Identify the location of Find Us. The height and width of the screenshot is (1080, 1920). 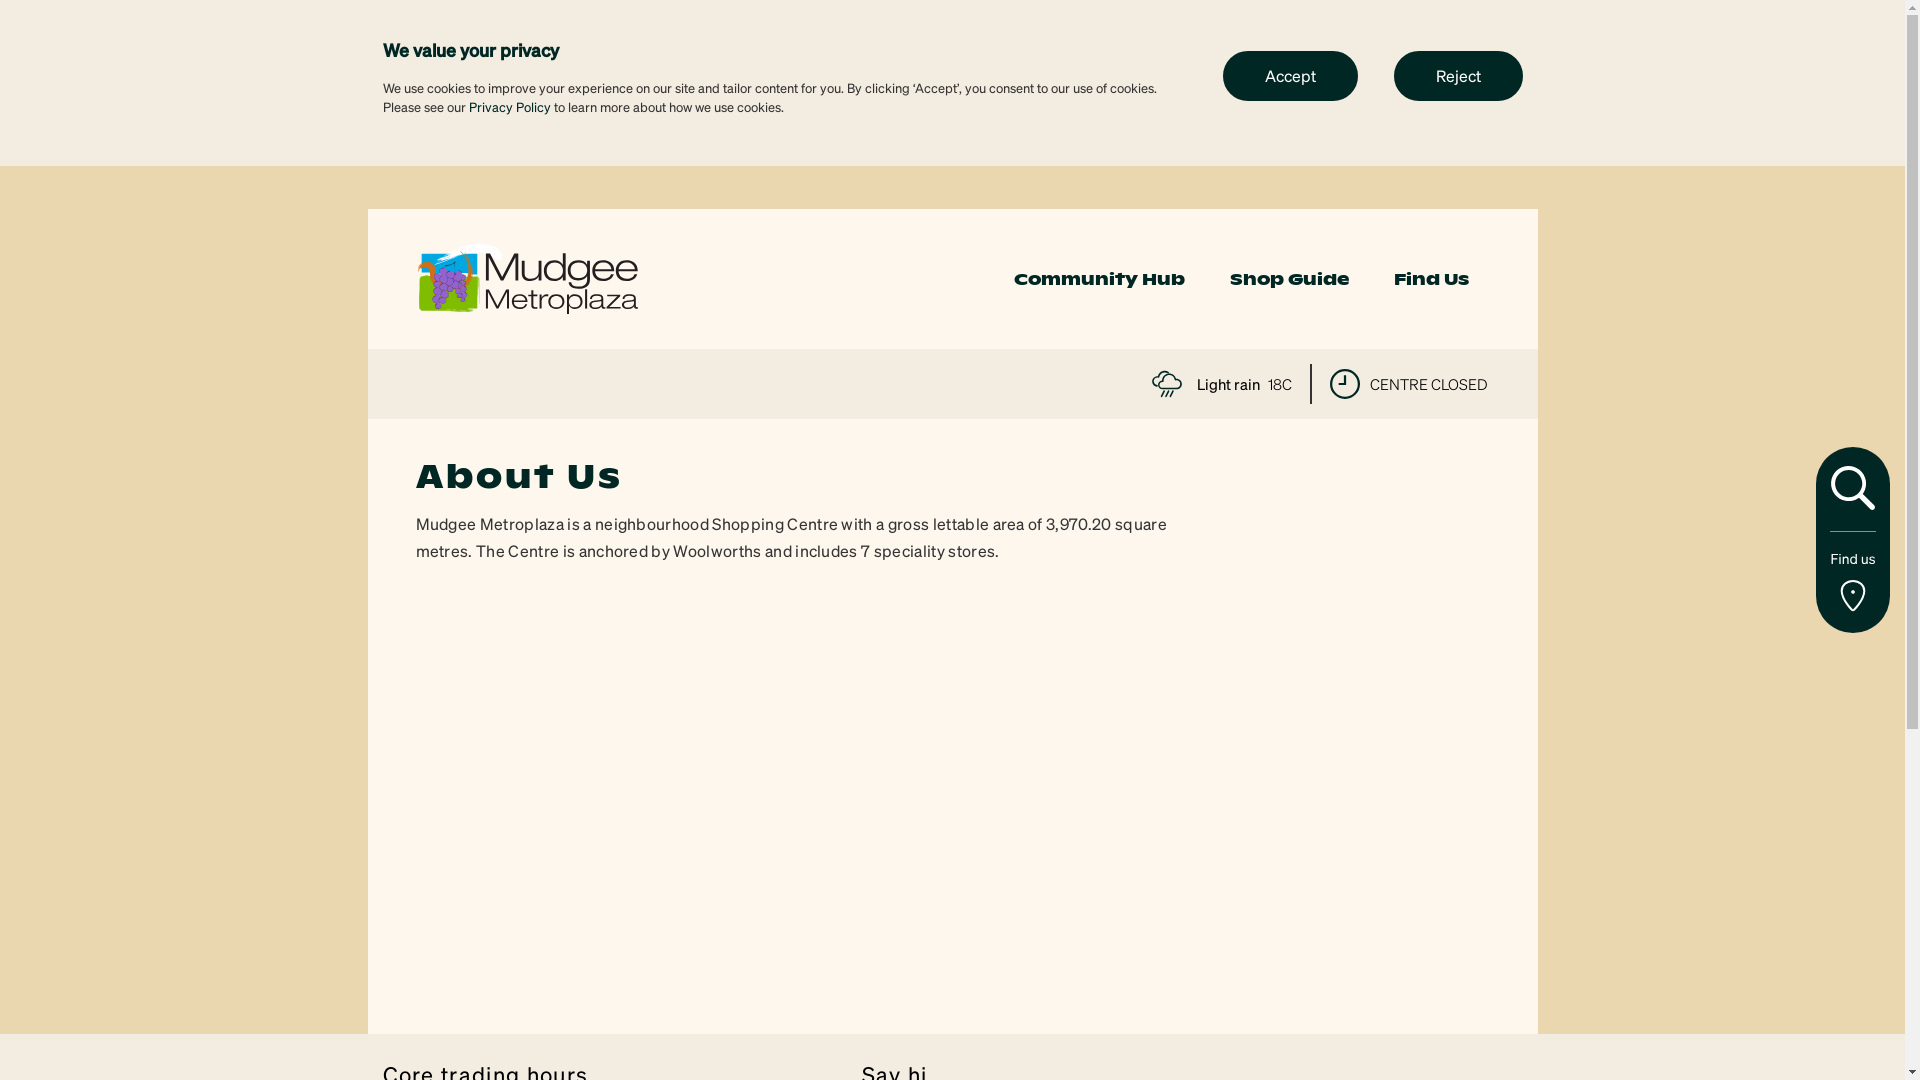
(1432, 280).